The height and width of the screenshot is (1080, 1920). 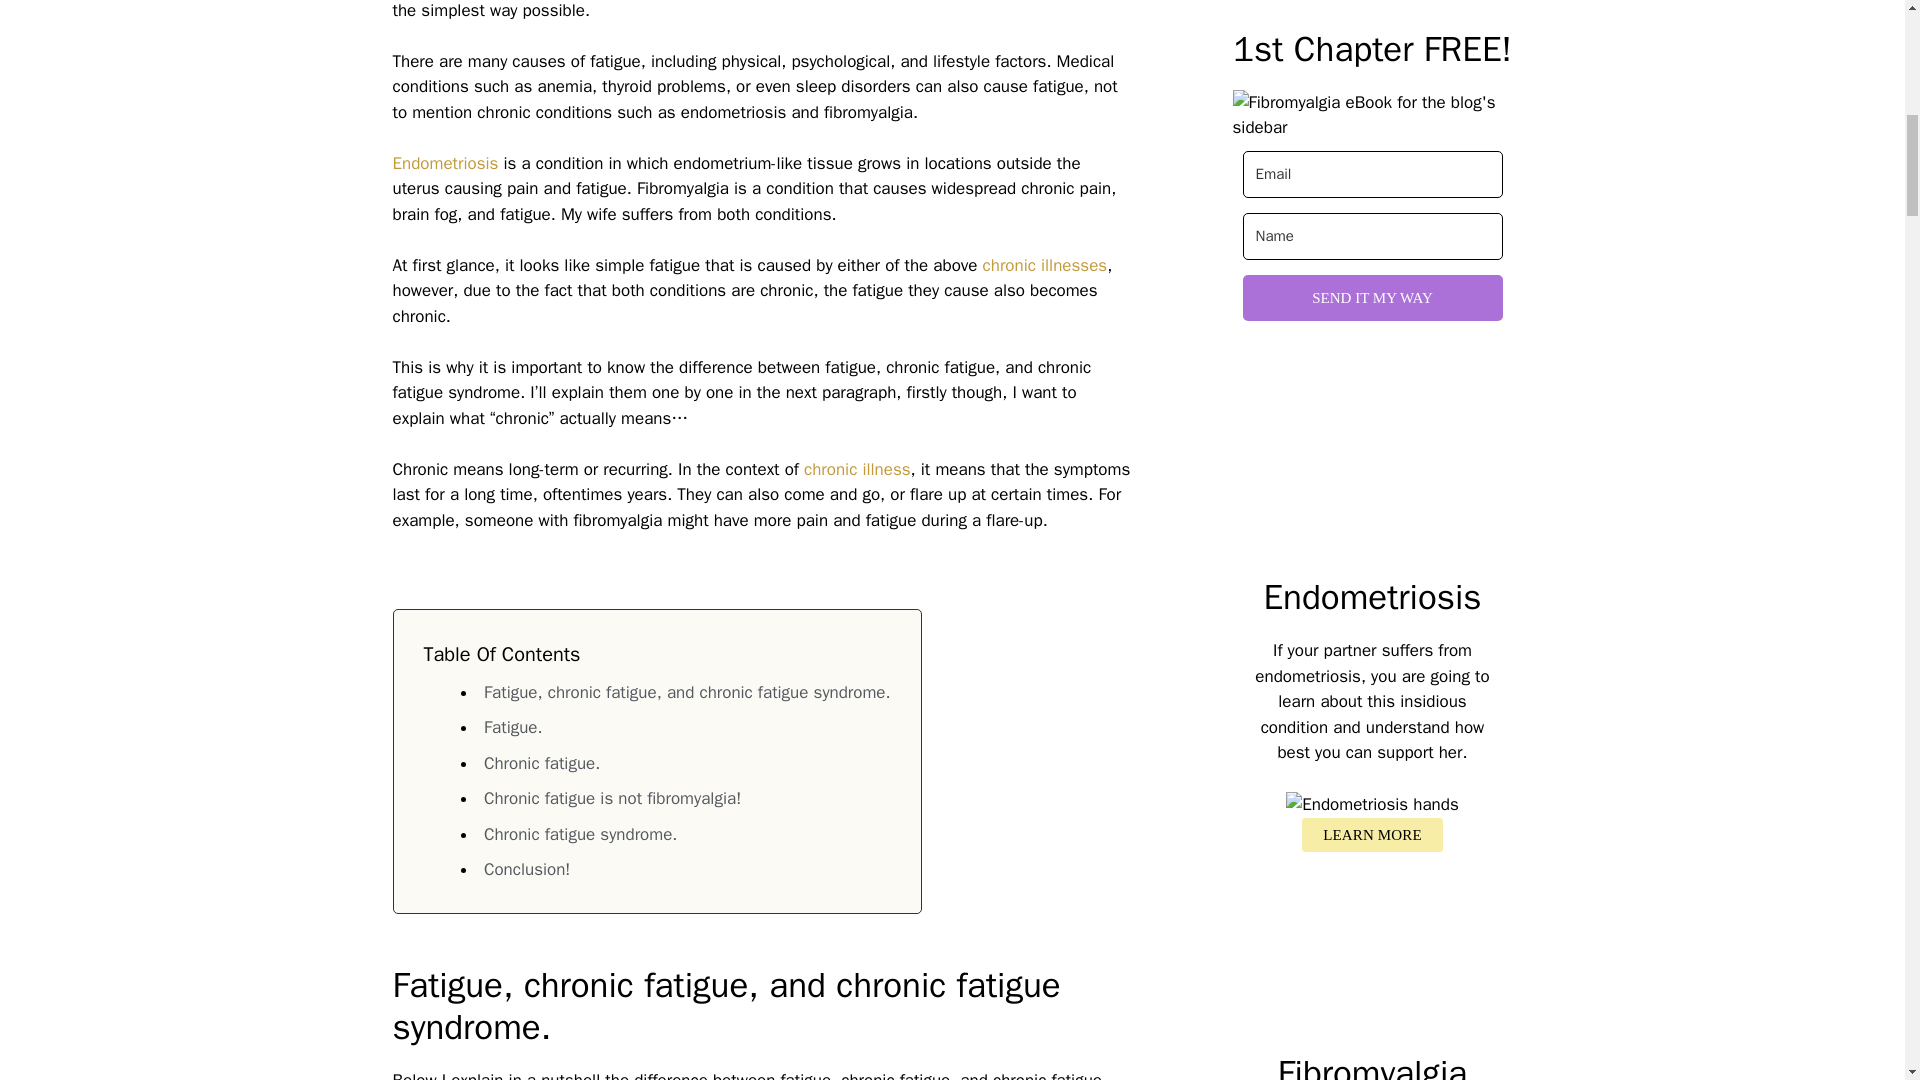 What do you see at coordinates (1372, 835) in the screenshot?
I see `LEARN MORE` at bounding box center [1372, 835].